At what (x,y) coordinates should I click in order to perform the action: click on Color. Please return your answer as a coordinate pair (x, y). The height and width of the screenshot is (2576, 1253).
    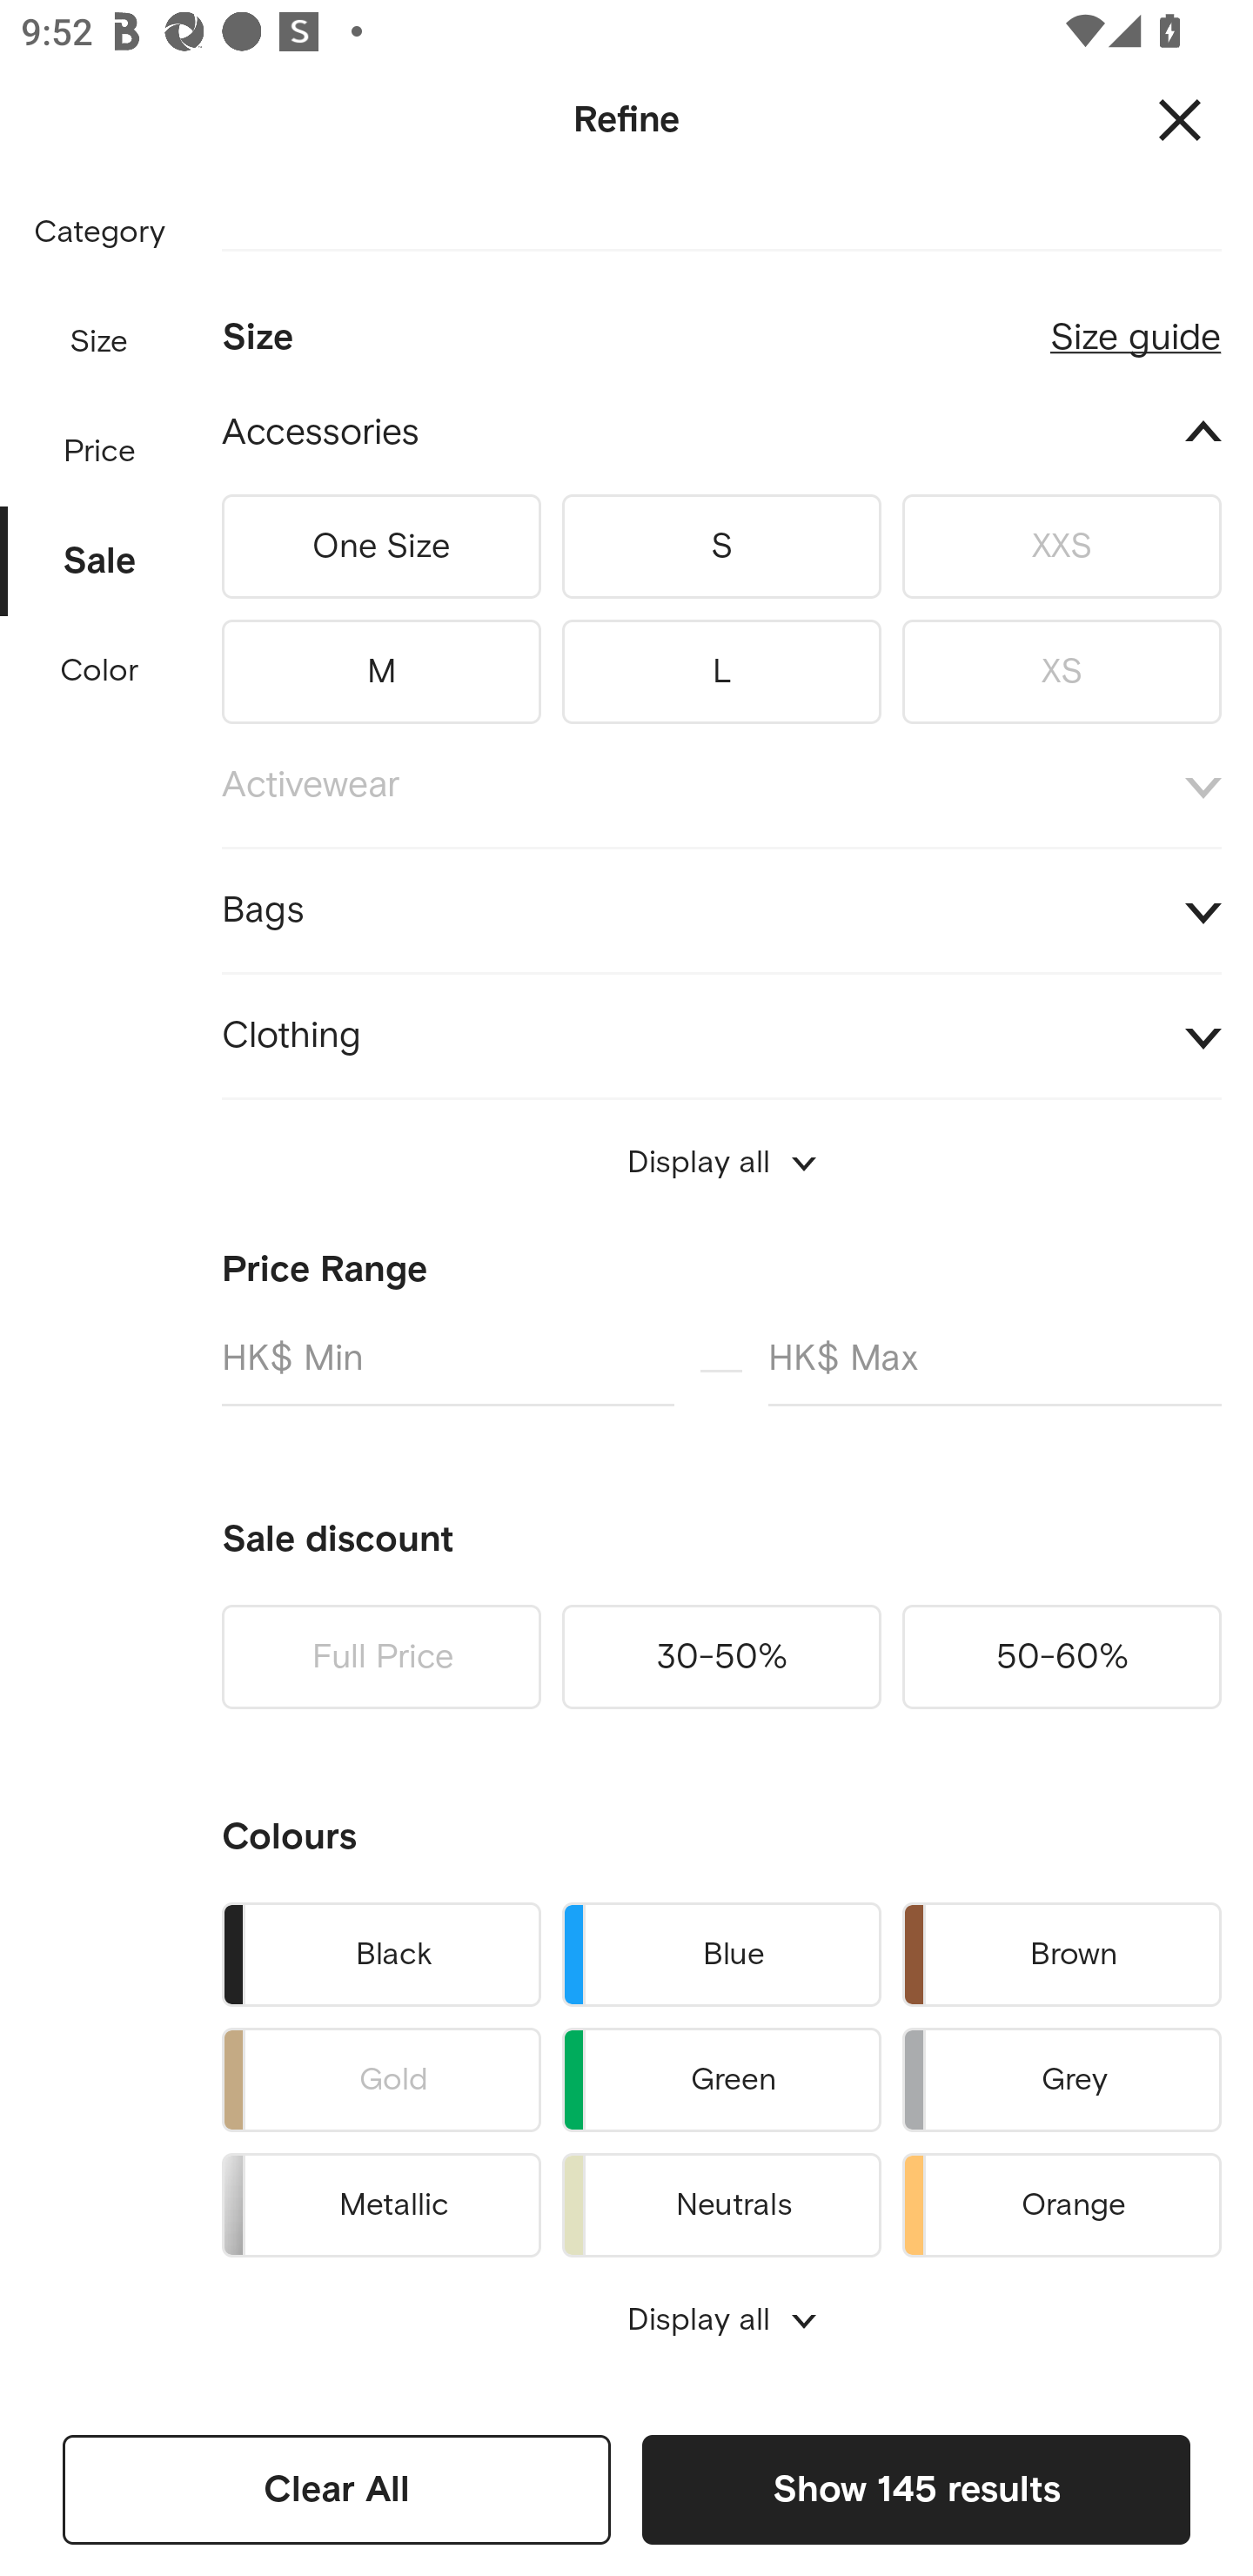
    Looking at the image, I should click on (100, 670).